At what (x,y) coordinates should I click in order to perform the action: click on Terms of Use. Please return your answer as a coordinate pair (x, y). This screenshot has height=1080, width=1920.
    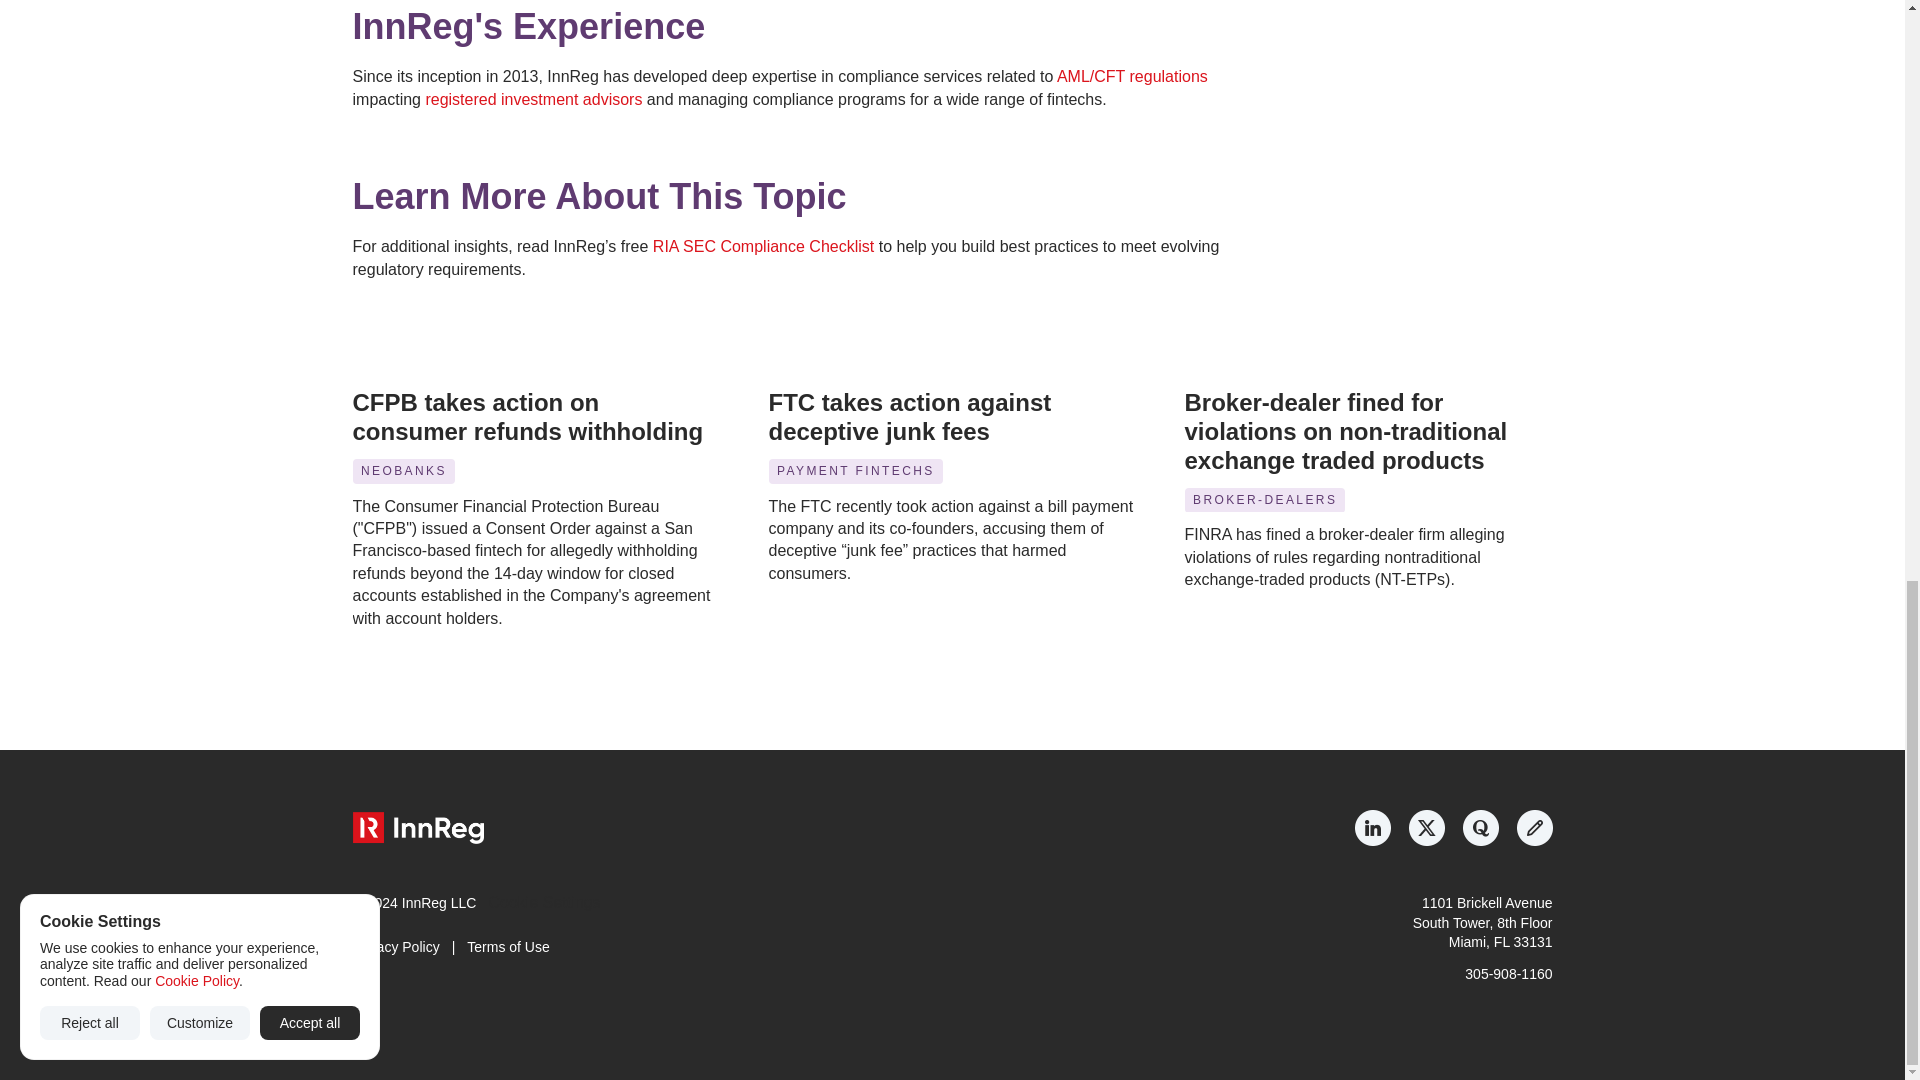
    Looking at the image, I should click on (508, 946).